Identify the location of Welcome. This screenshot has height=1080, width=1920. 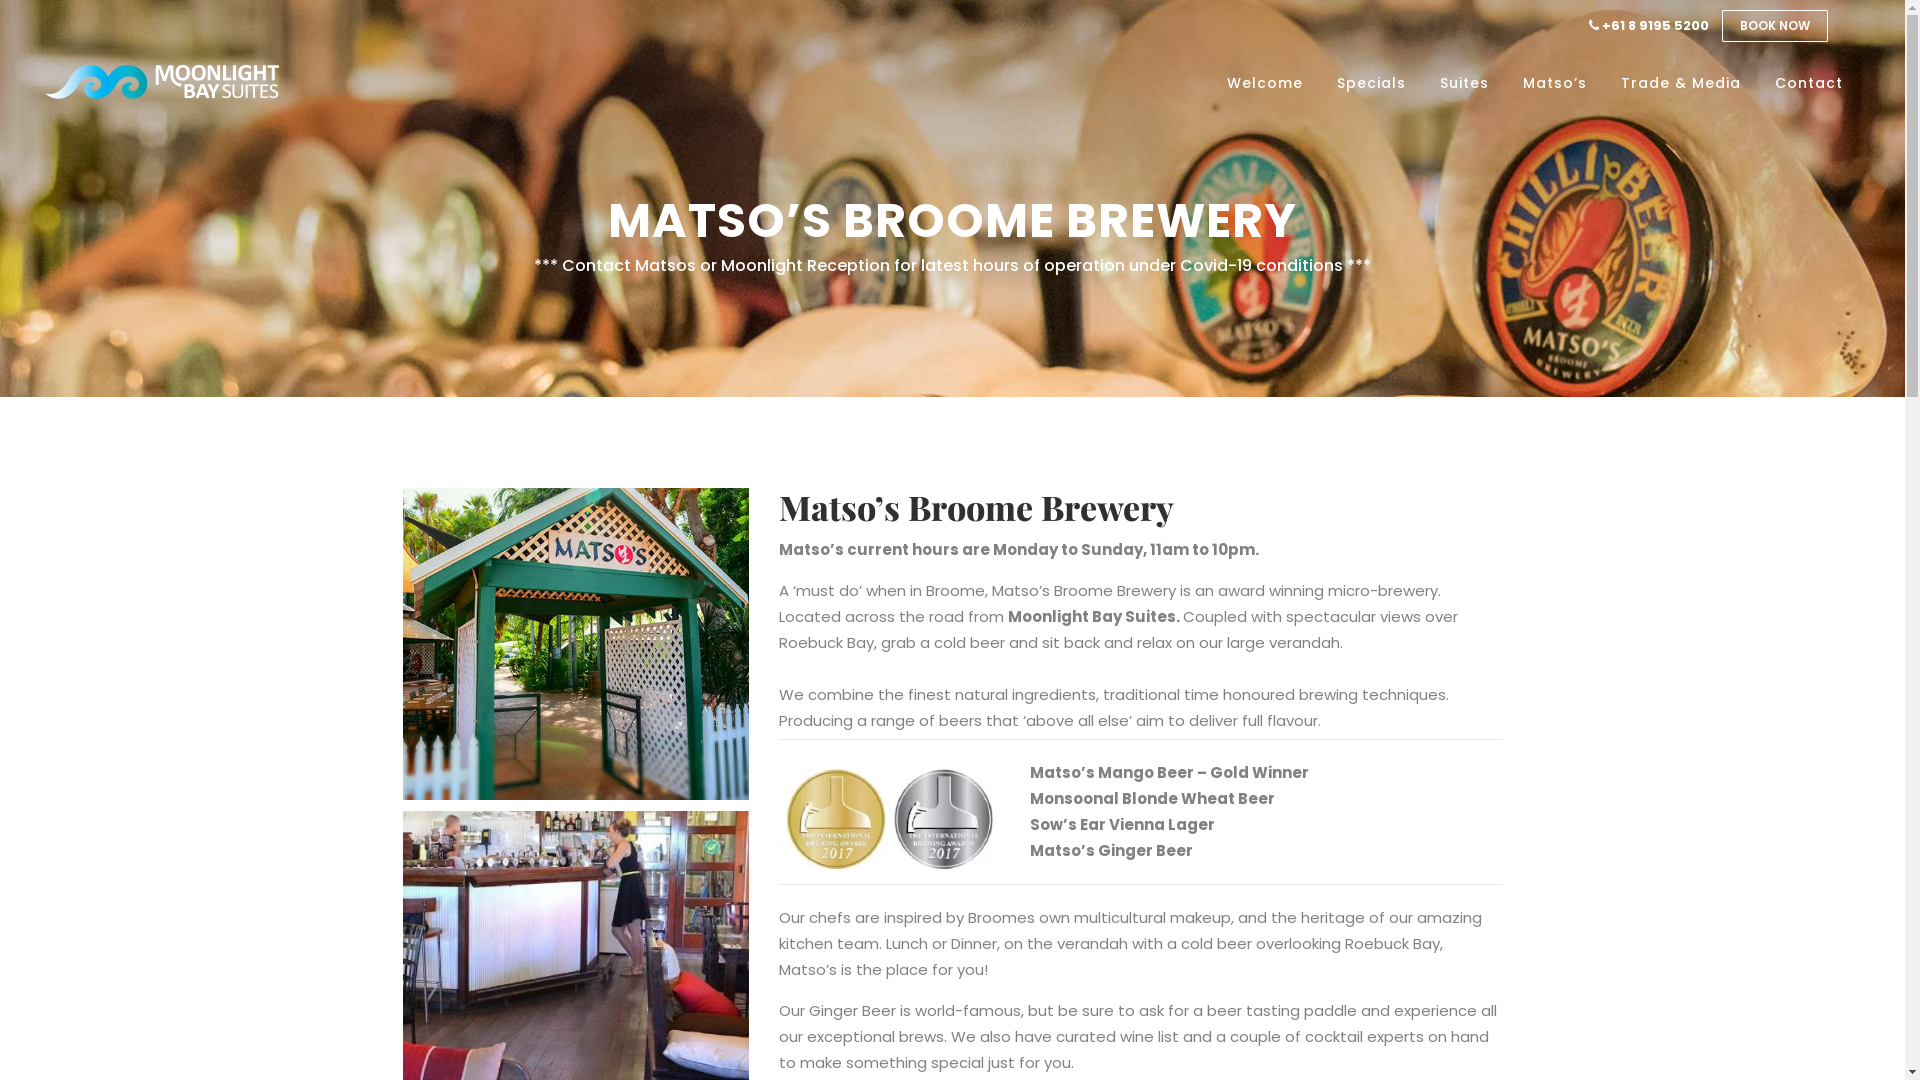
(1265, 83).